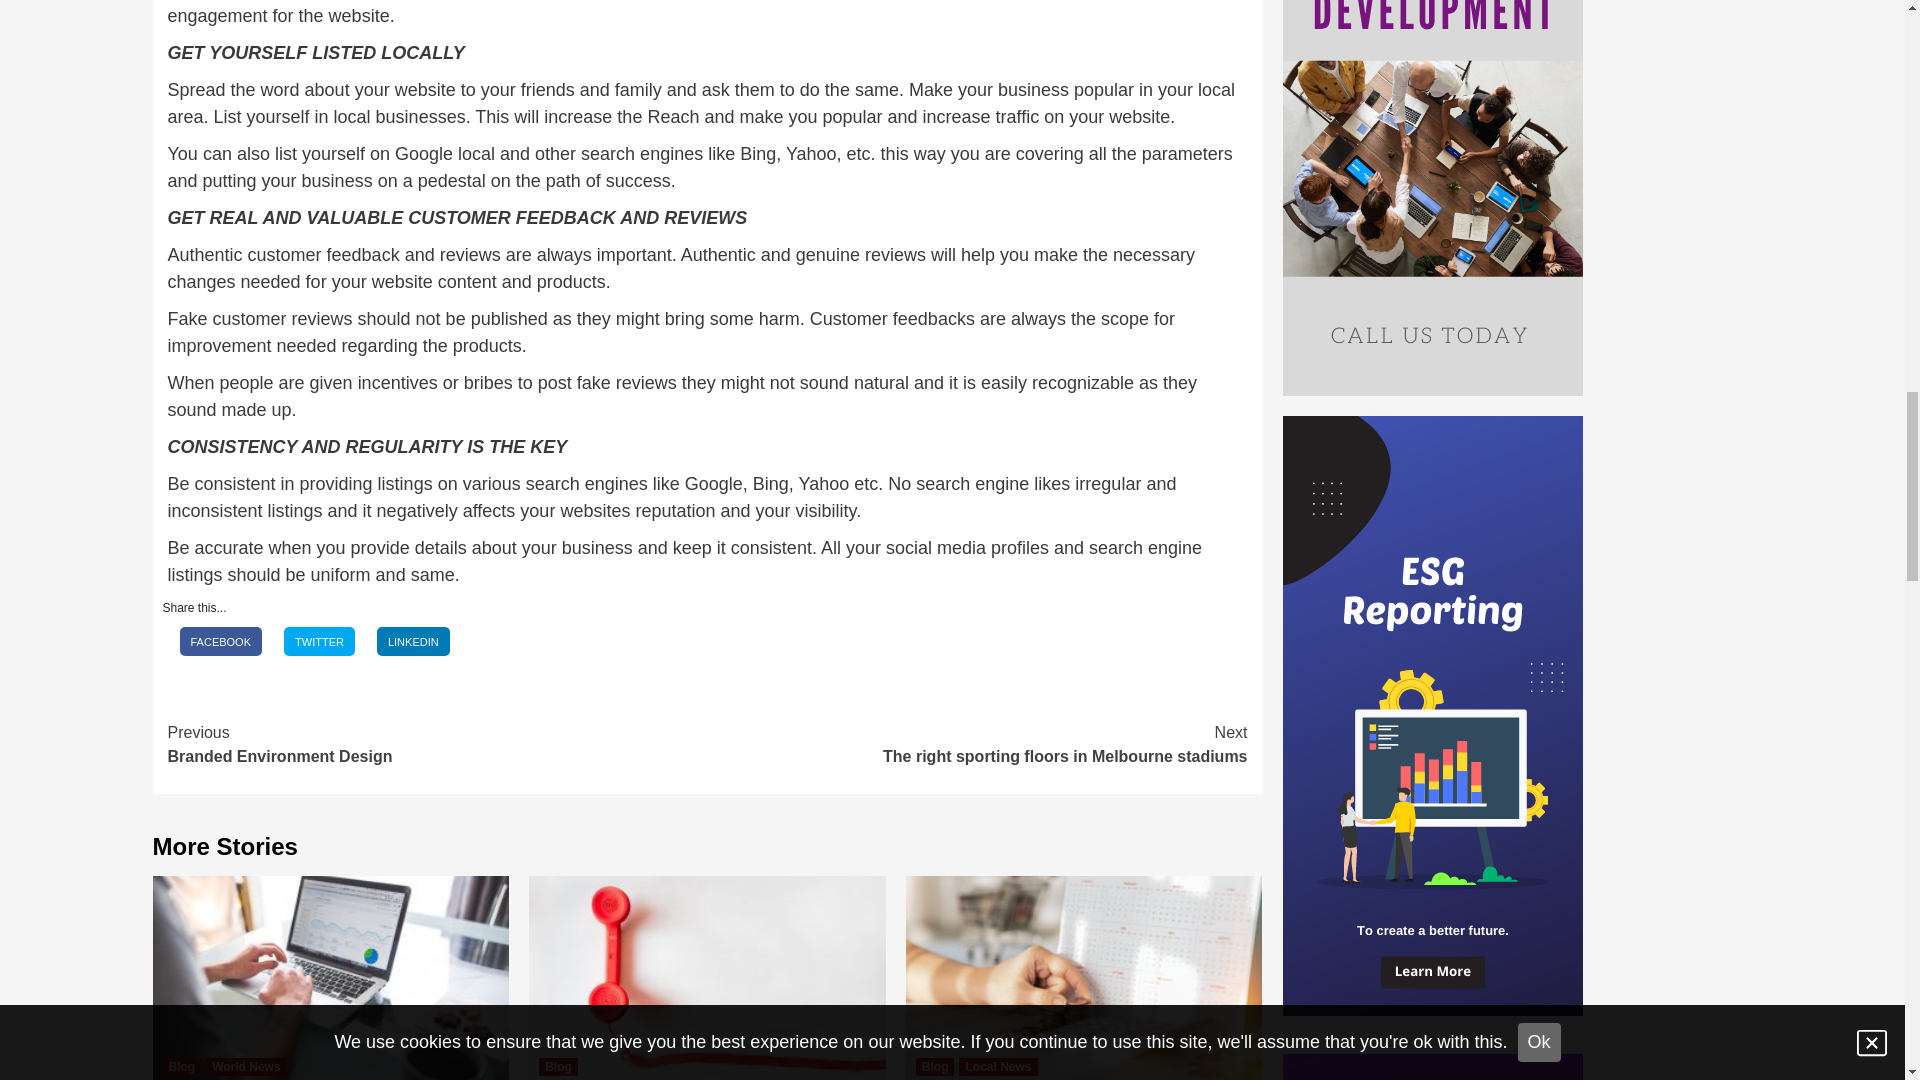 This screenshot has height=1080, width=1920. Describe the element at coordinates (181, 1066) in the screenshot. I see `Blog` at that location.